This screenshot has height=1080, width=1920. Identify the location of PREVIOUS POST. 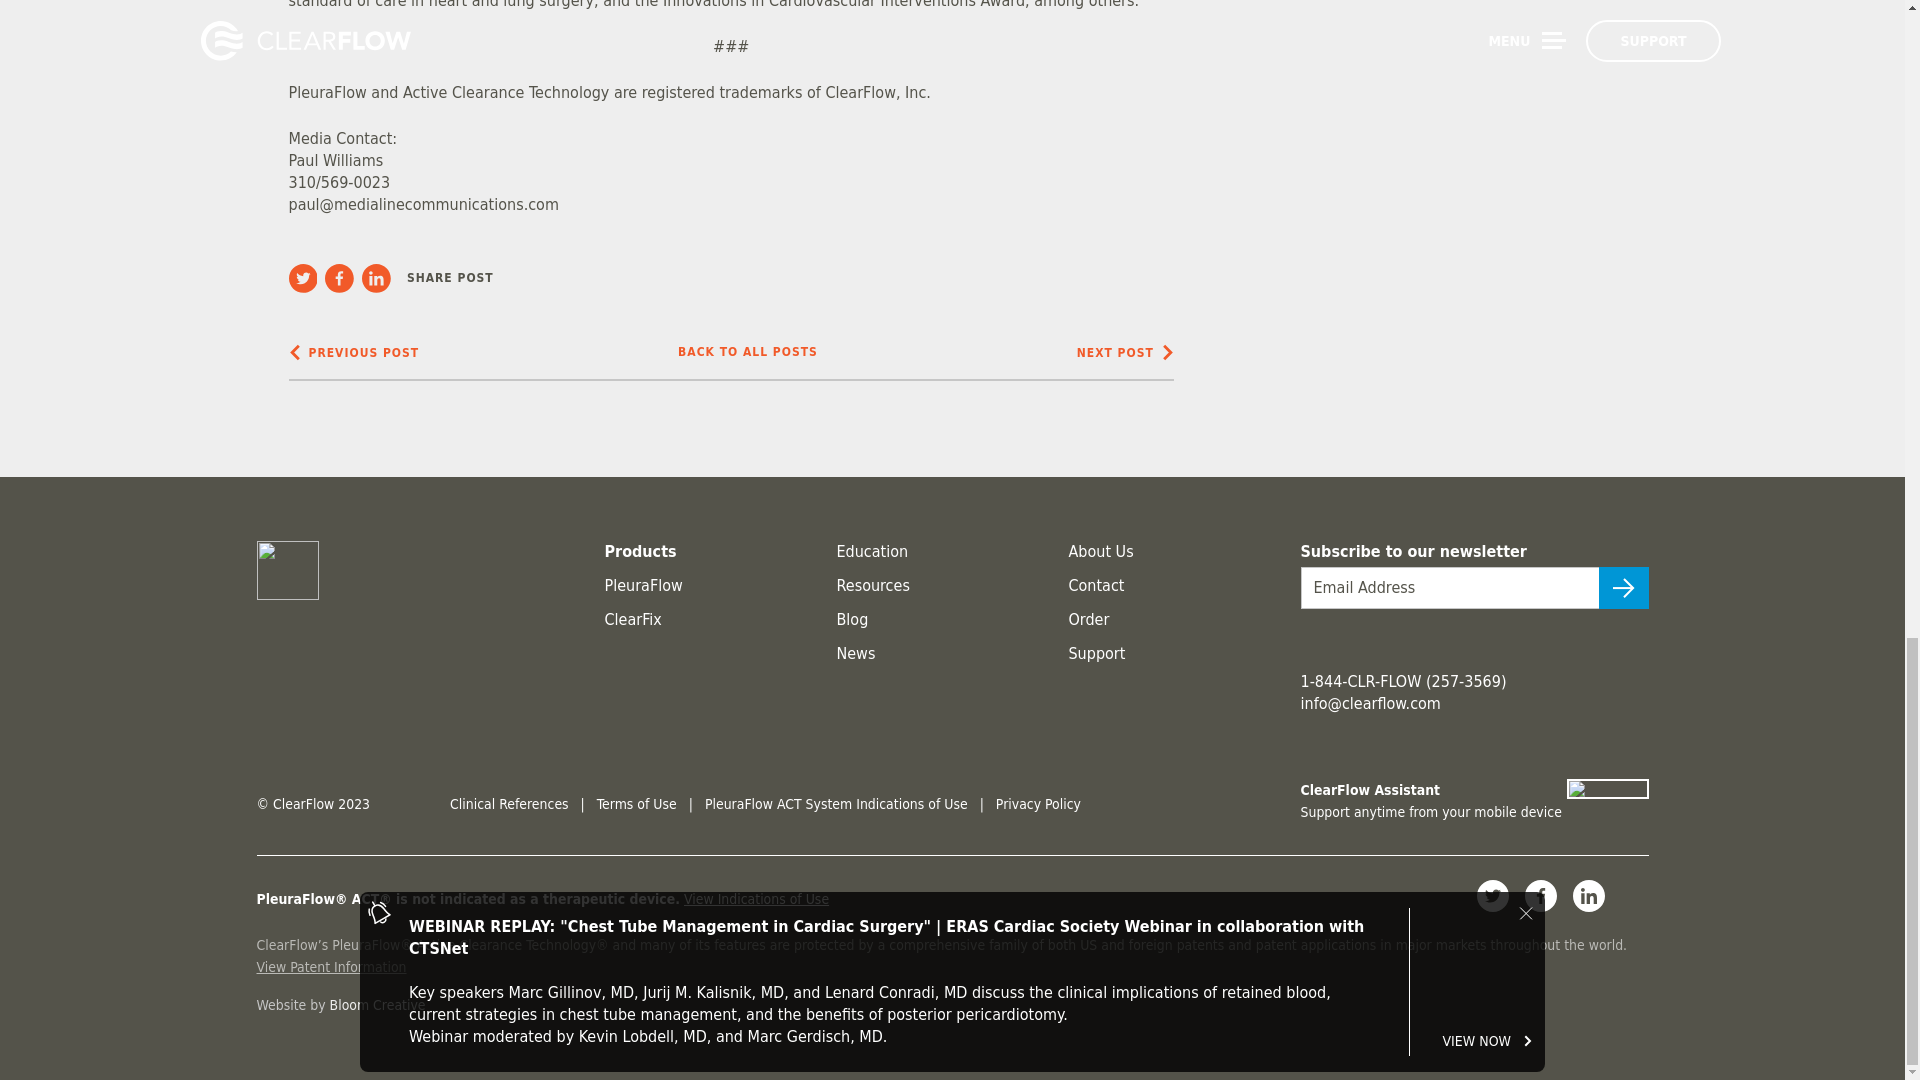
(353, 352).